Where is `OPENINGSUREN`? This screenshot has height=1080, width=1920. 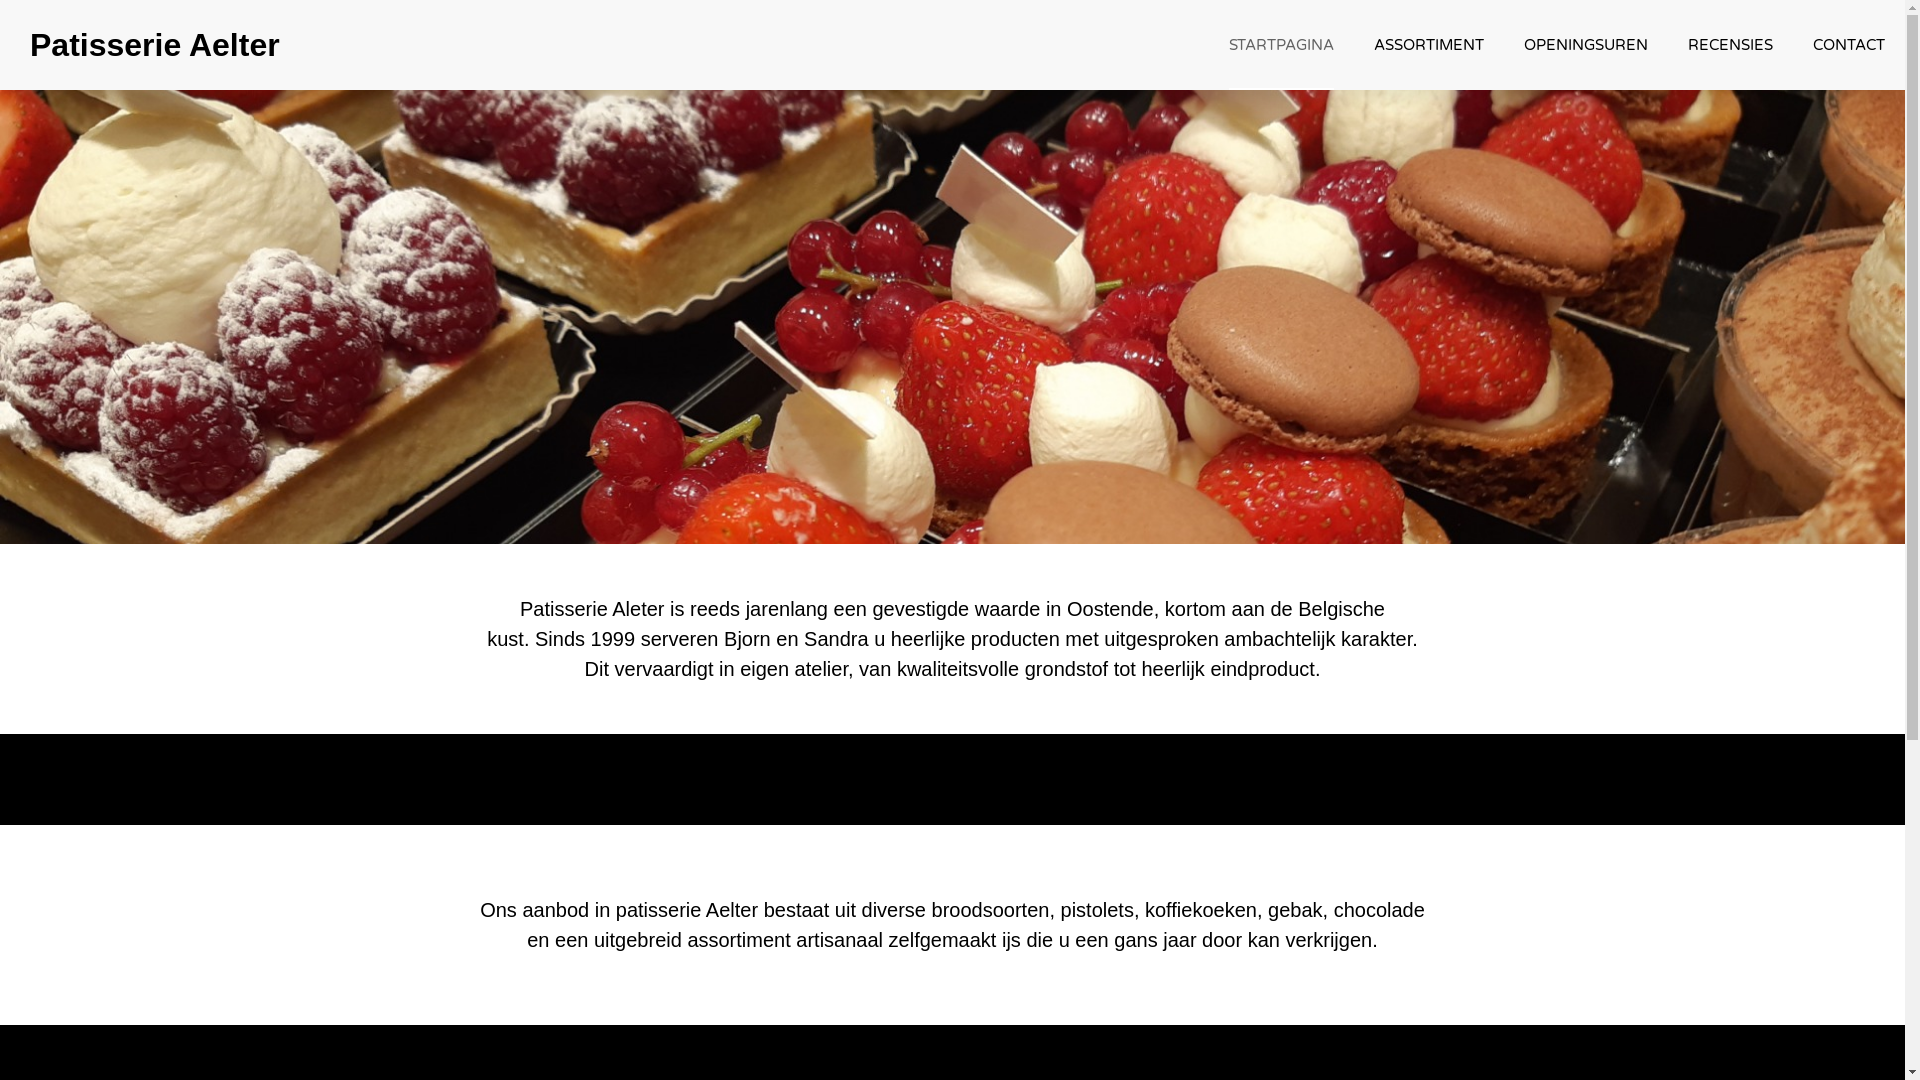
OPENINGSUREN is located at coordinates (1586, 45).